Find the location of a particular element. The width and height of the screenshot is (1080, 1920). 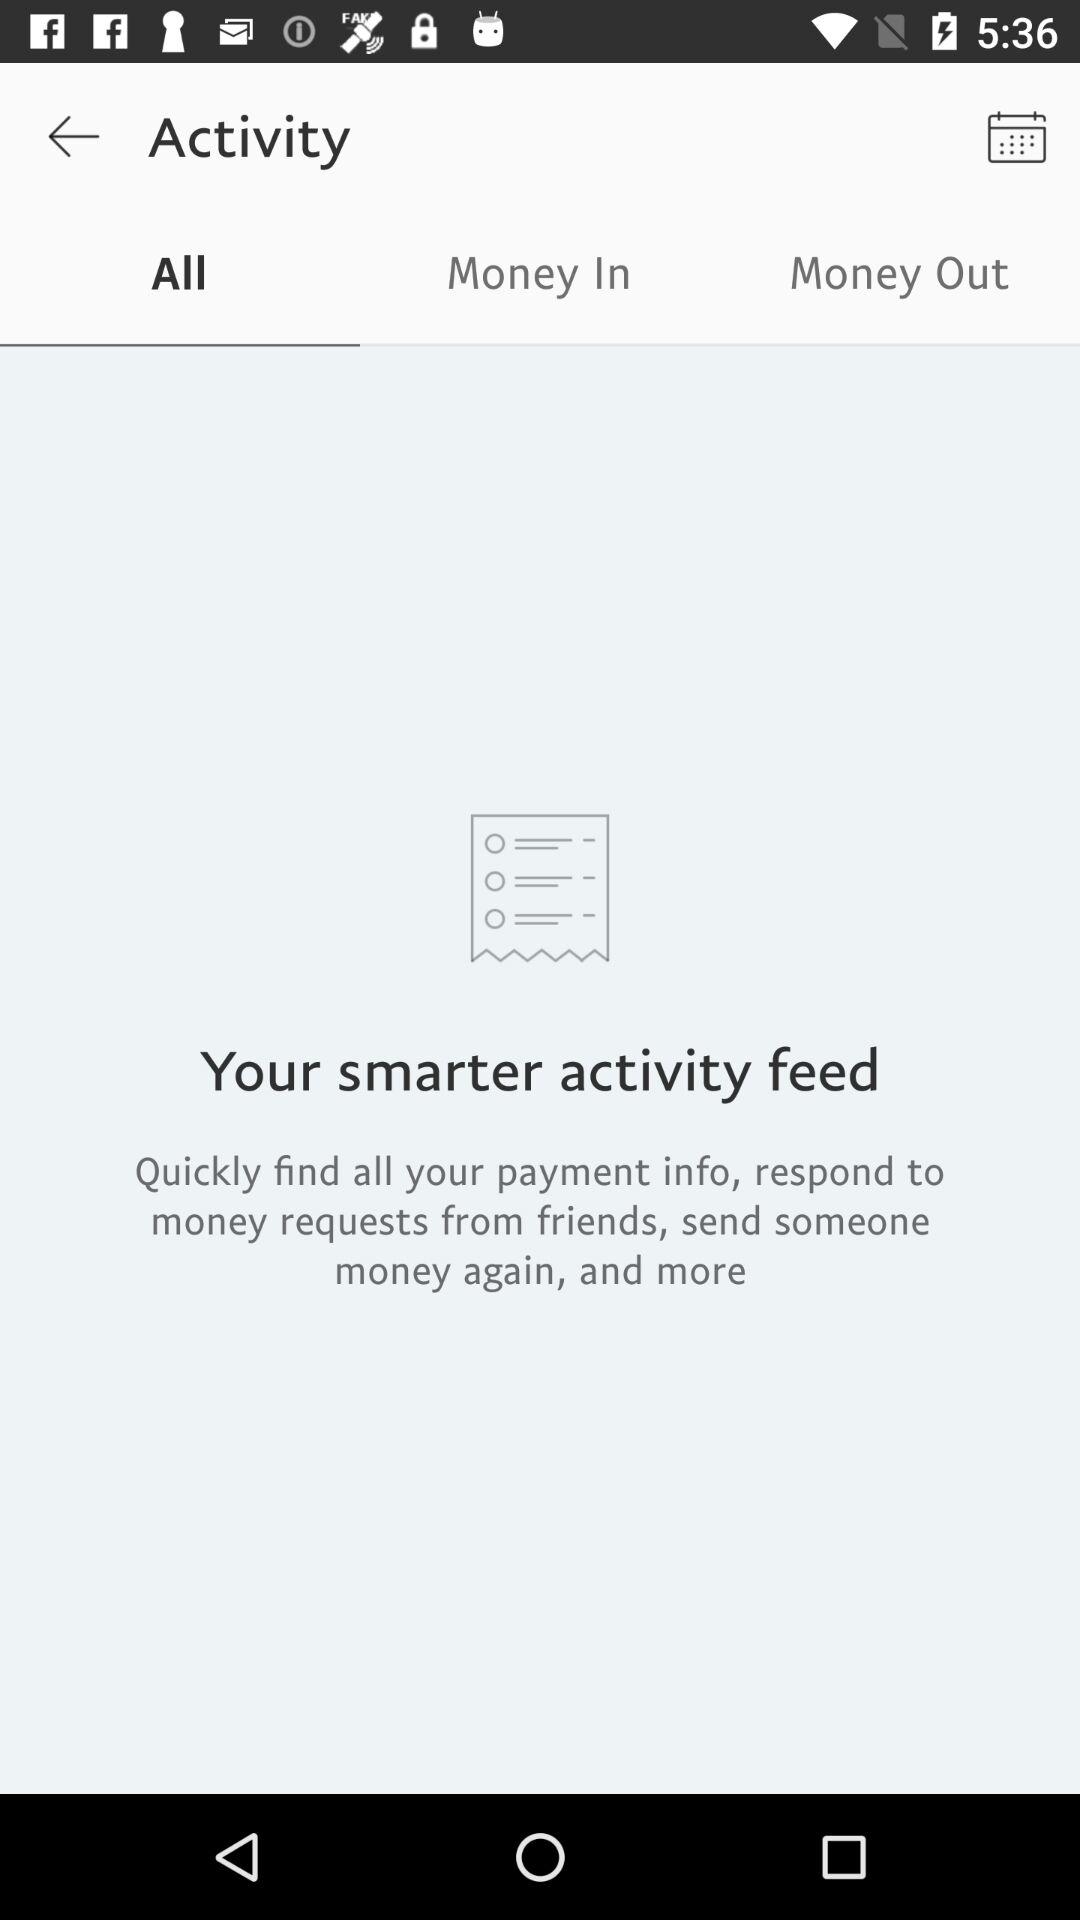

choose icon to the right of the activity icon is located at coordinates (1016, 136).